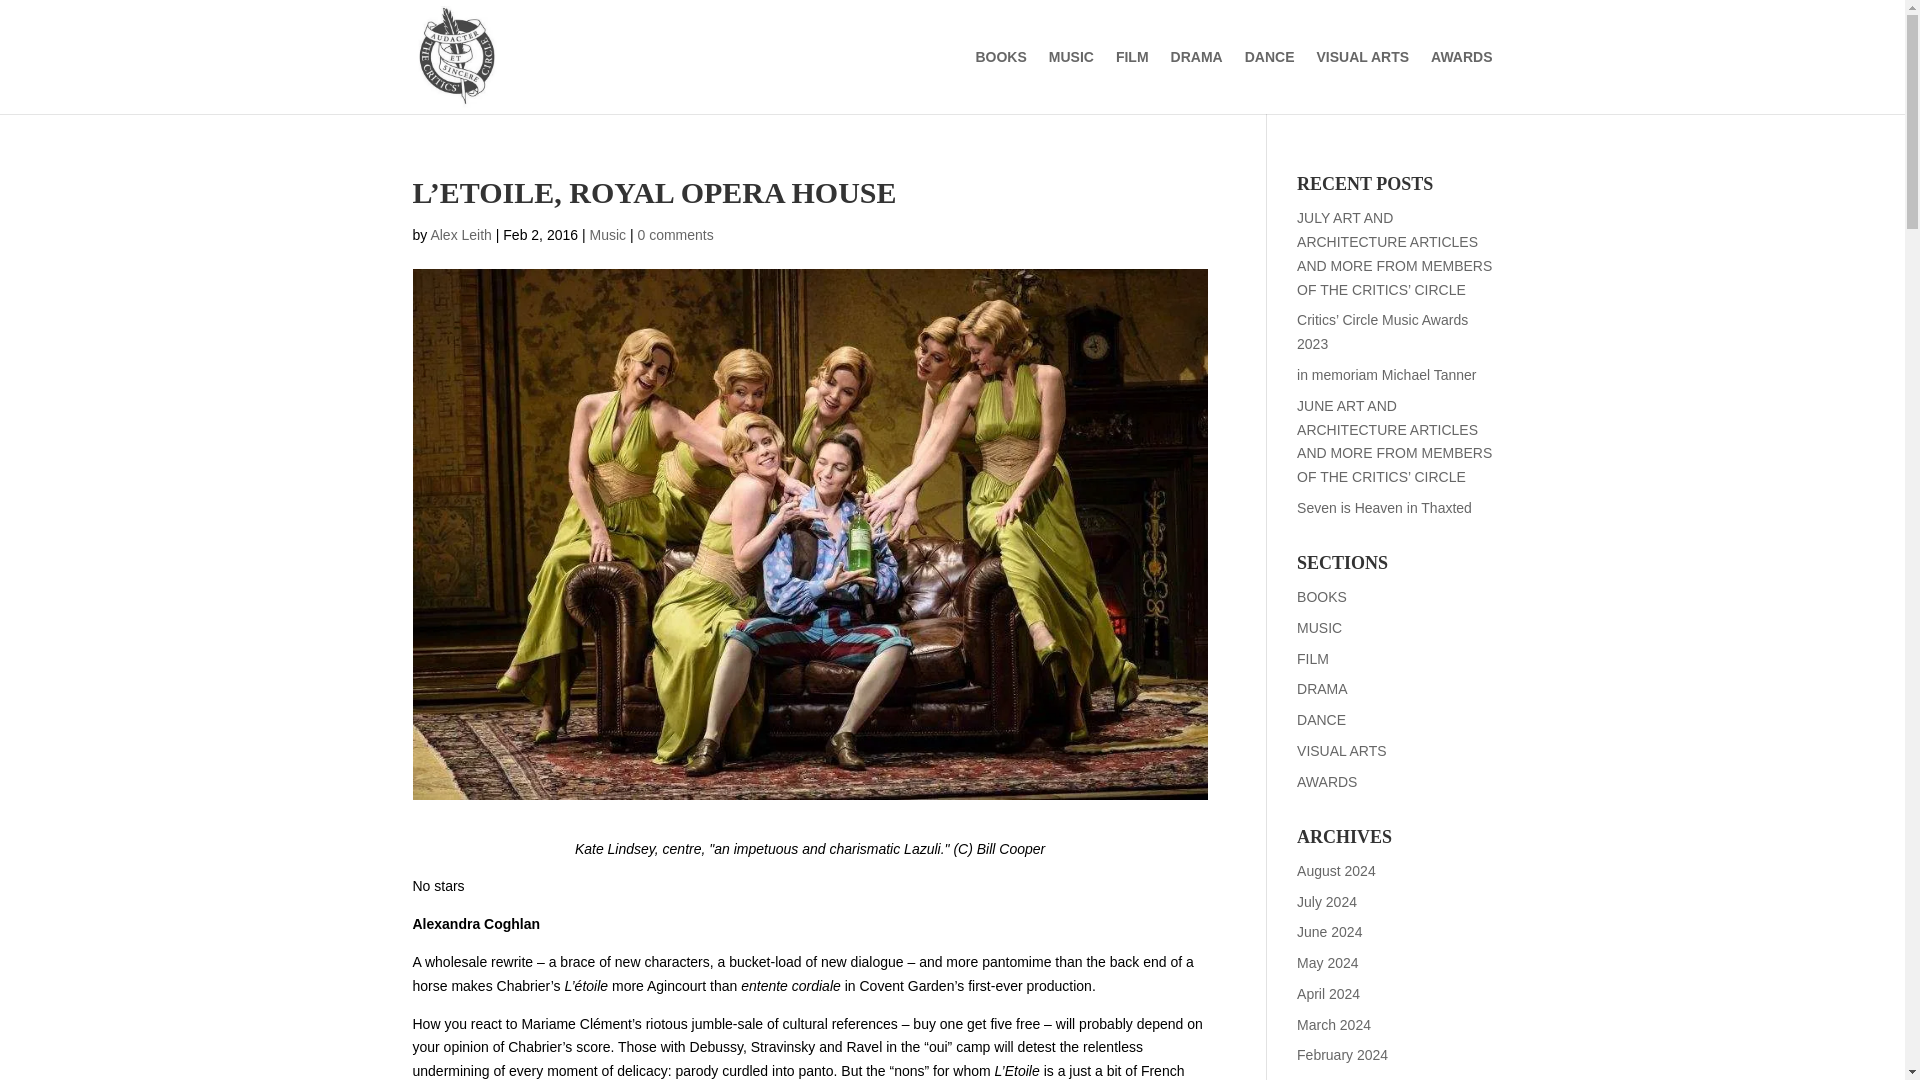  What do you see at coordinates (1328, 994) in the screenshot?
I see `April 2024` at bounding box center [1328, 994].